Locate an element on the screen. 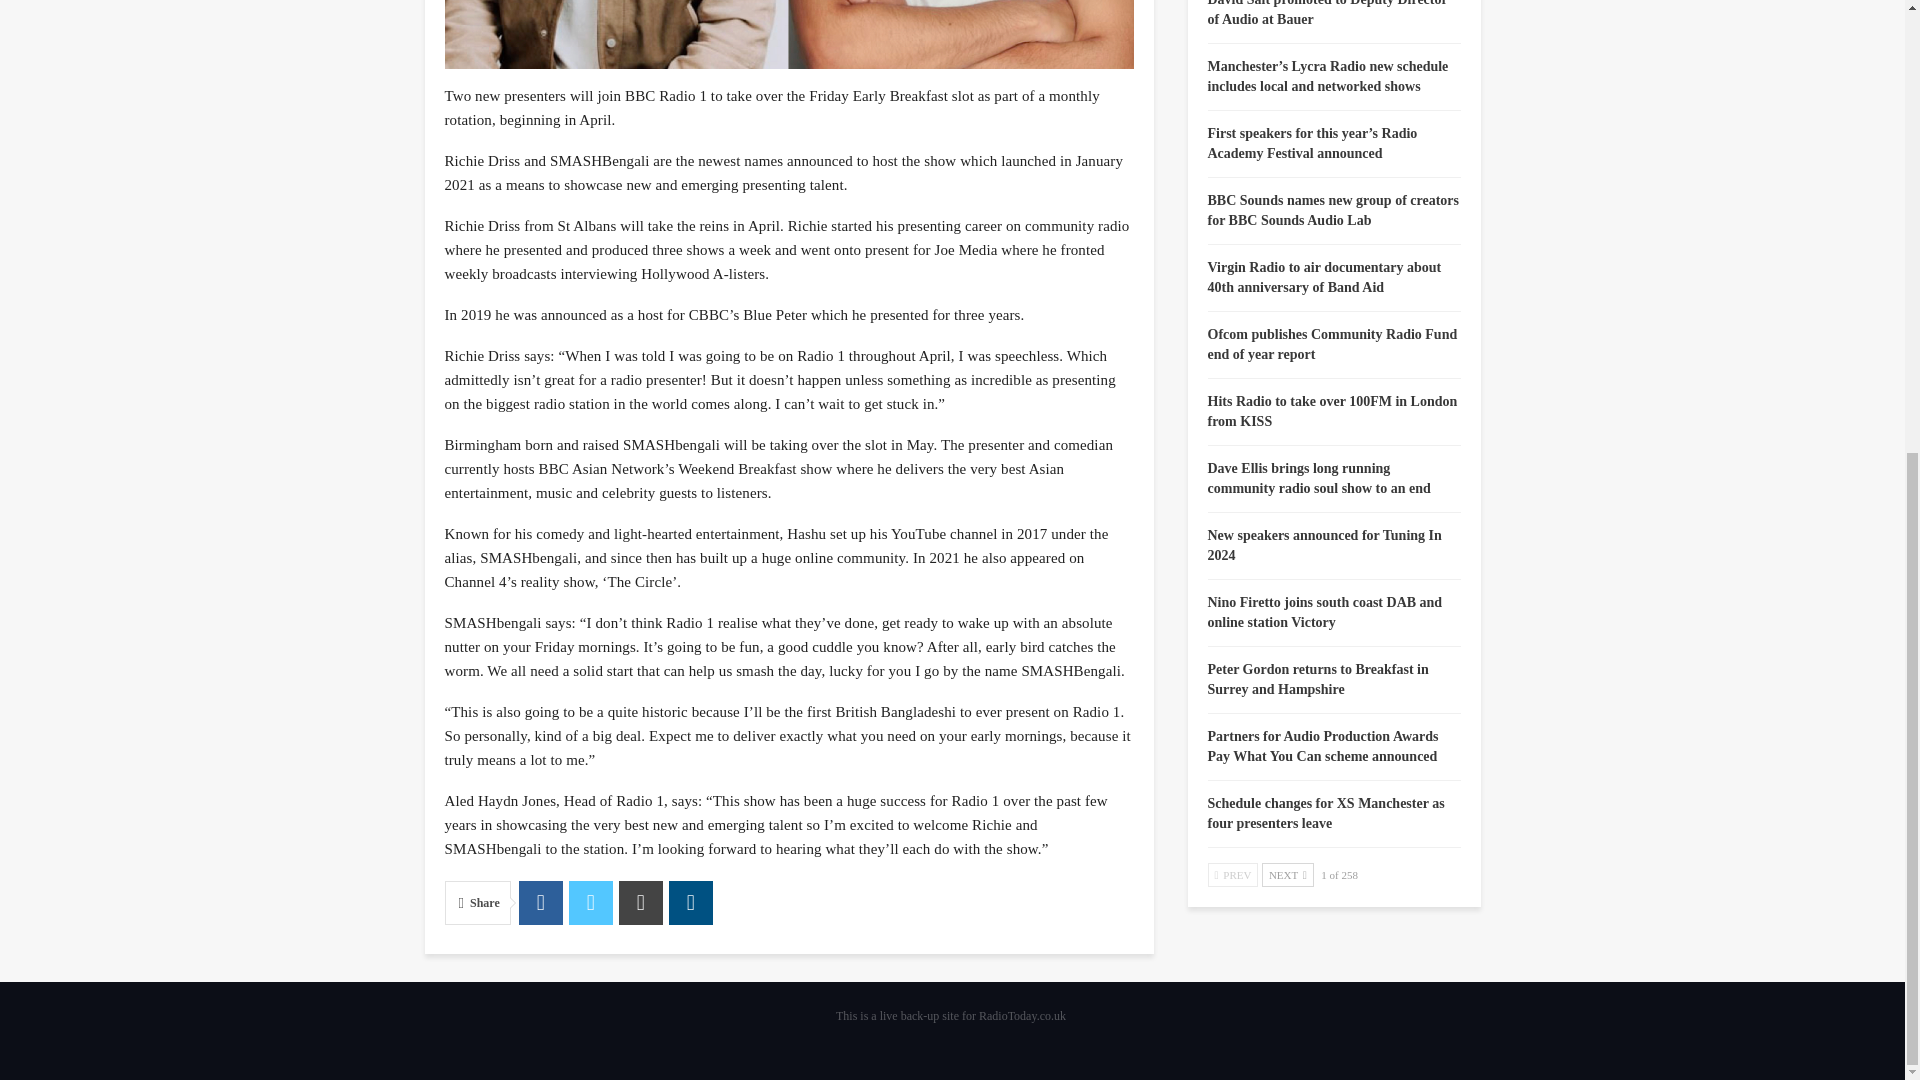 This screenshot has height=1080, width=1920. David Salt promoted to Deputy Director of Audio at Bauer is located at coordinates (1327, 14).